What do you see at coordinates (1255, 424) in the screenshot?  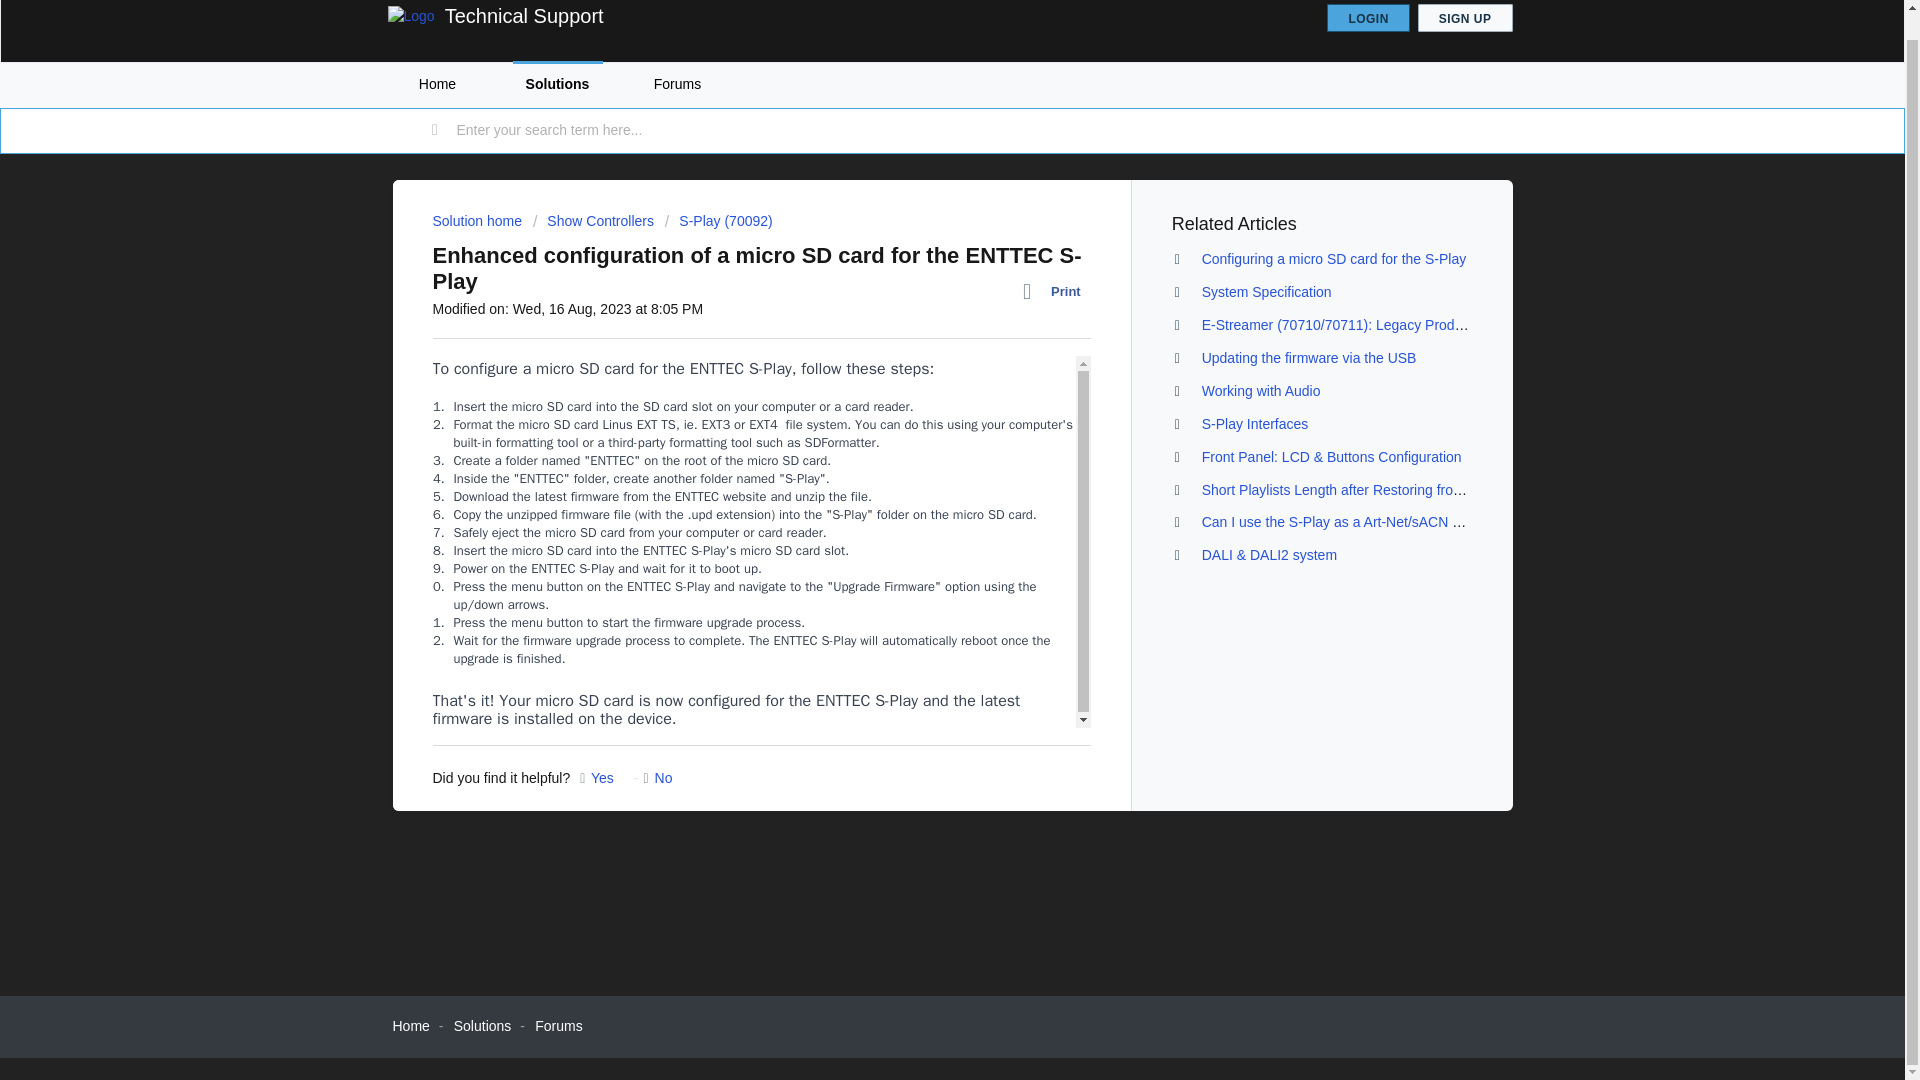 I see `S-Play Interfaces` at bounding box center [1255, 424].